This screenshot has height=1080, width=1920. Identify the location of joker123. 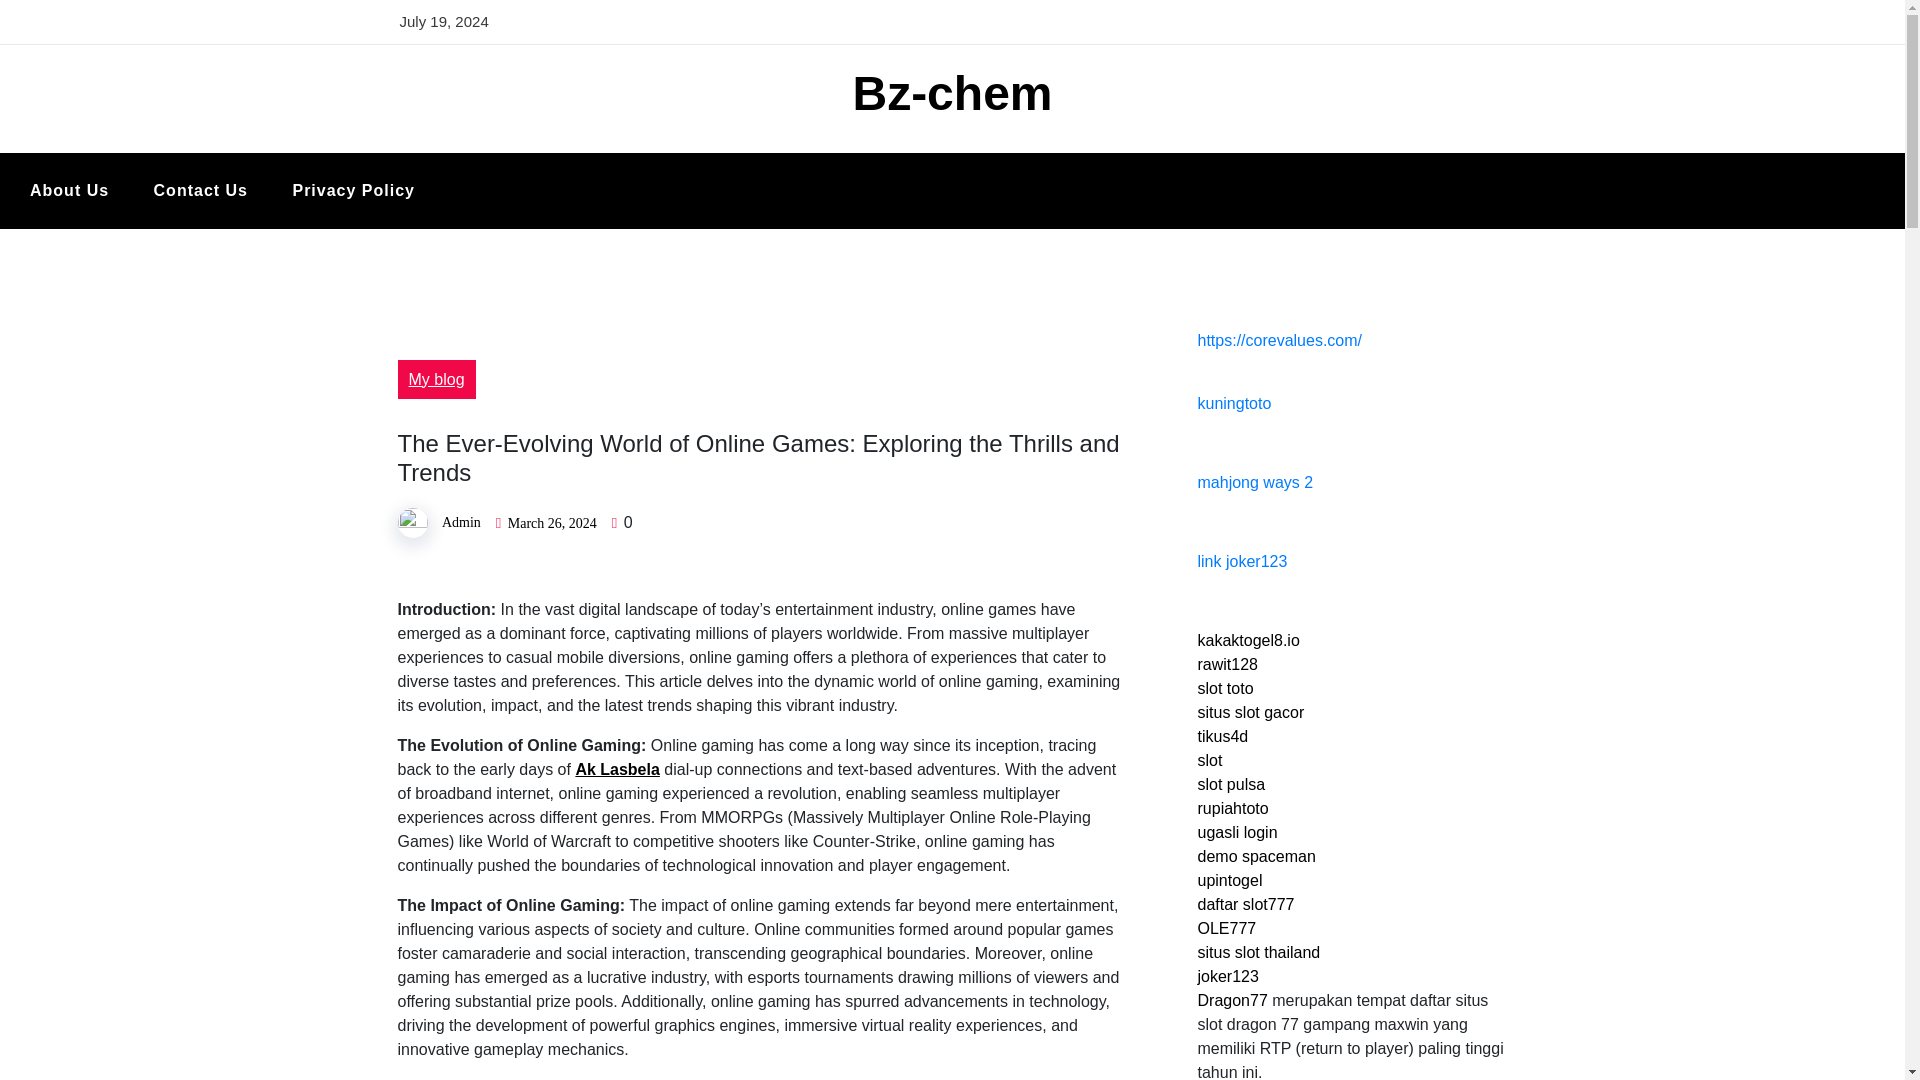
(1228, 976).